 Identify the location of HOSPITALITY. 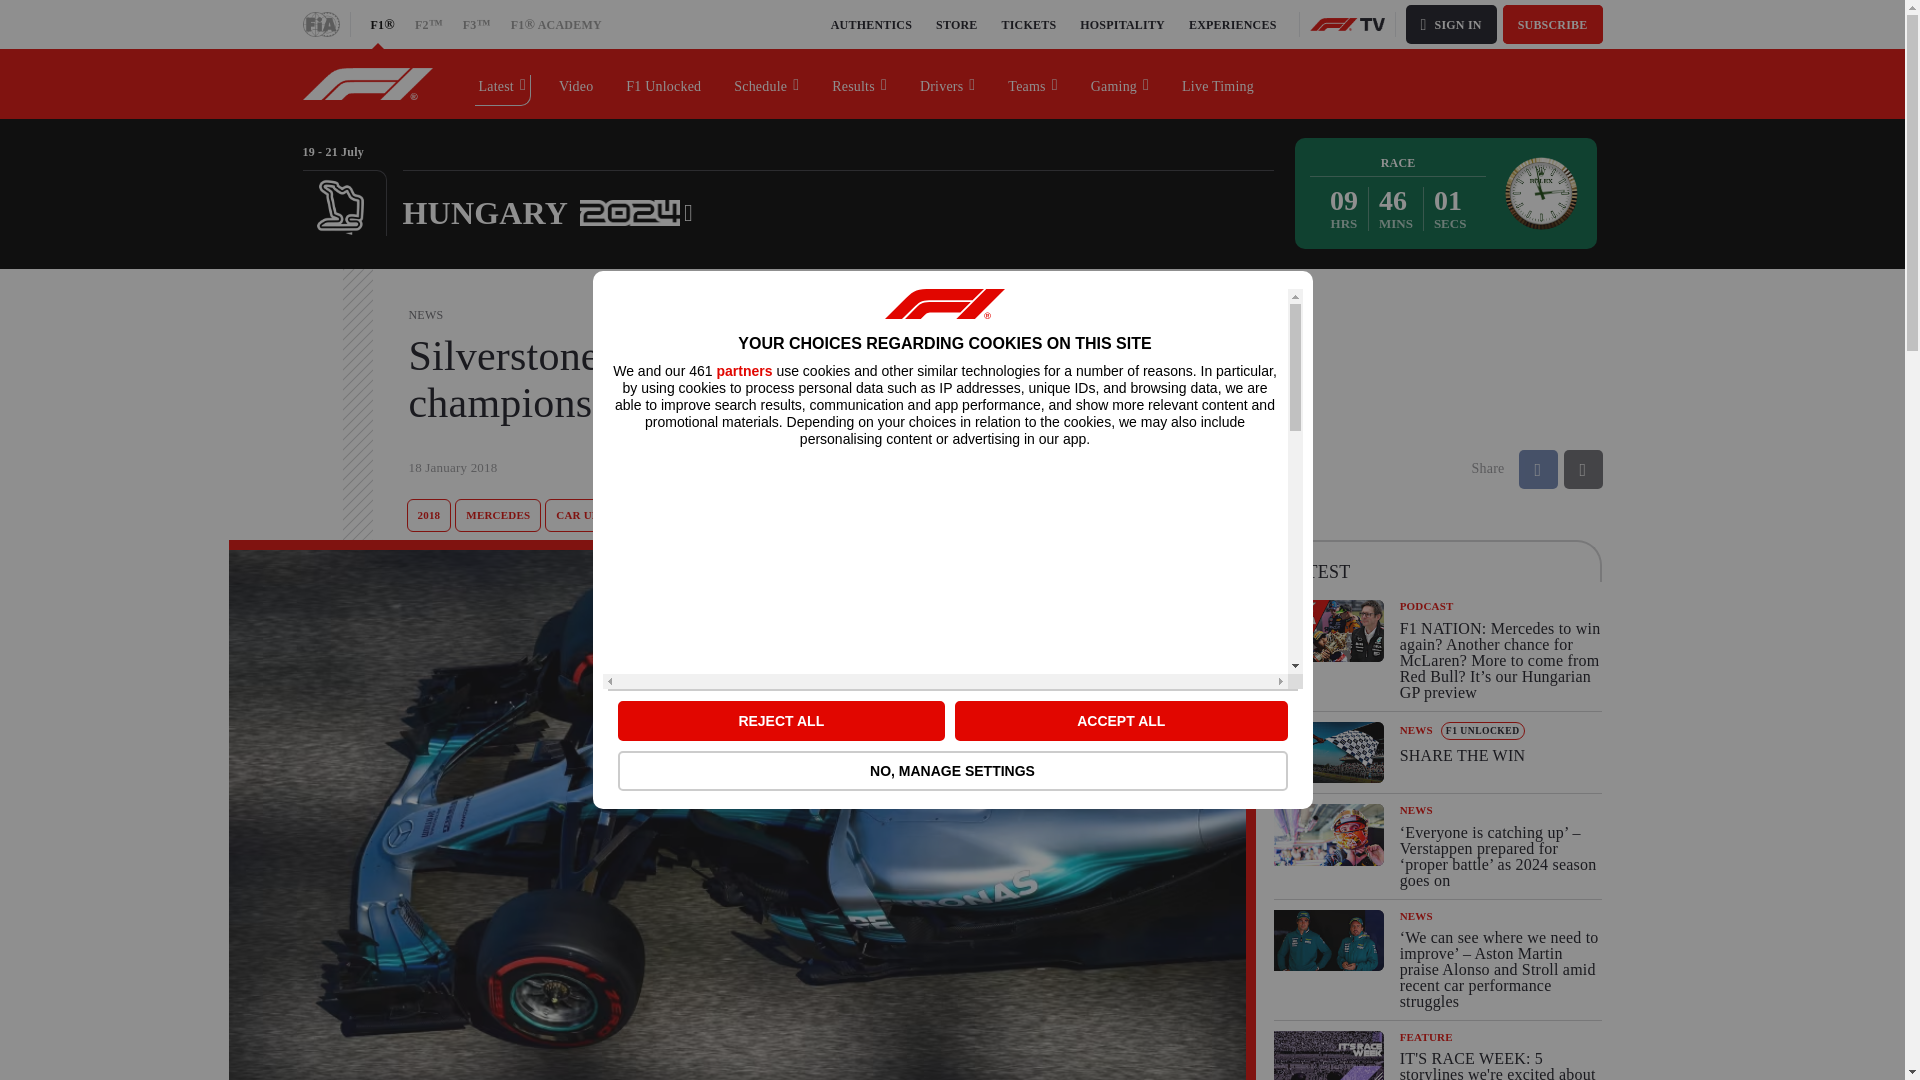
(1451, 24).